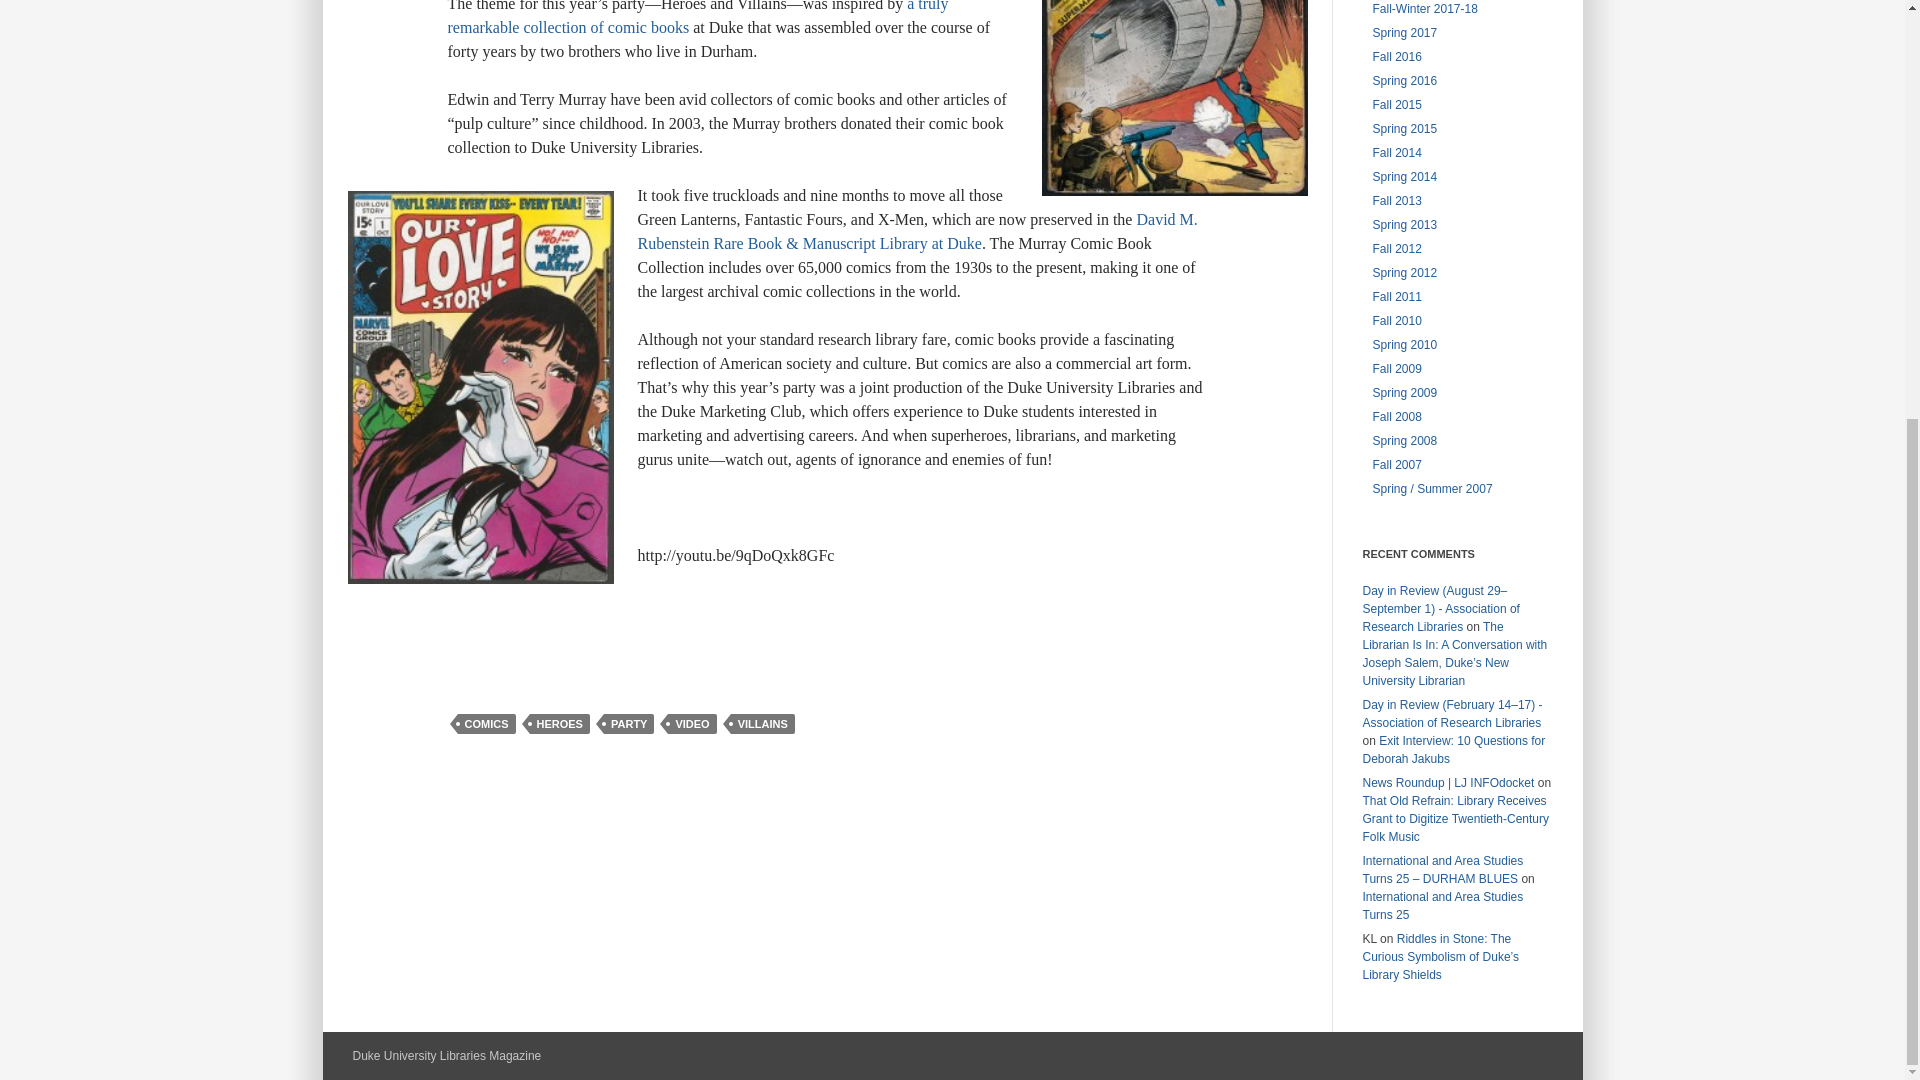 The height and width of the screenshot is (1080, 1920). What do you see at coordinates (487, 724) in the screenshot?
I see `COMICS` at bounding box center [487, 724].